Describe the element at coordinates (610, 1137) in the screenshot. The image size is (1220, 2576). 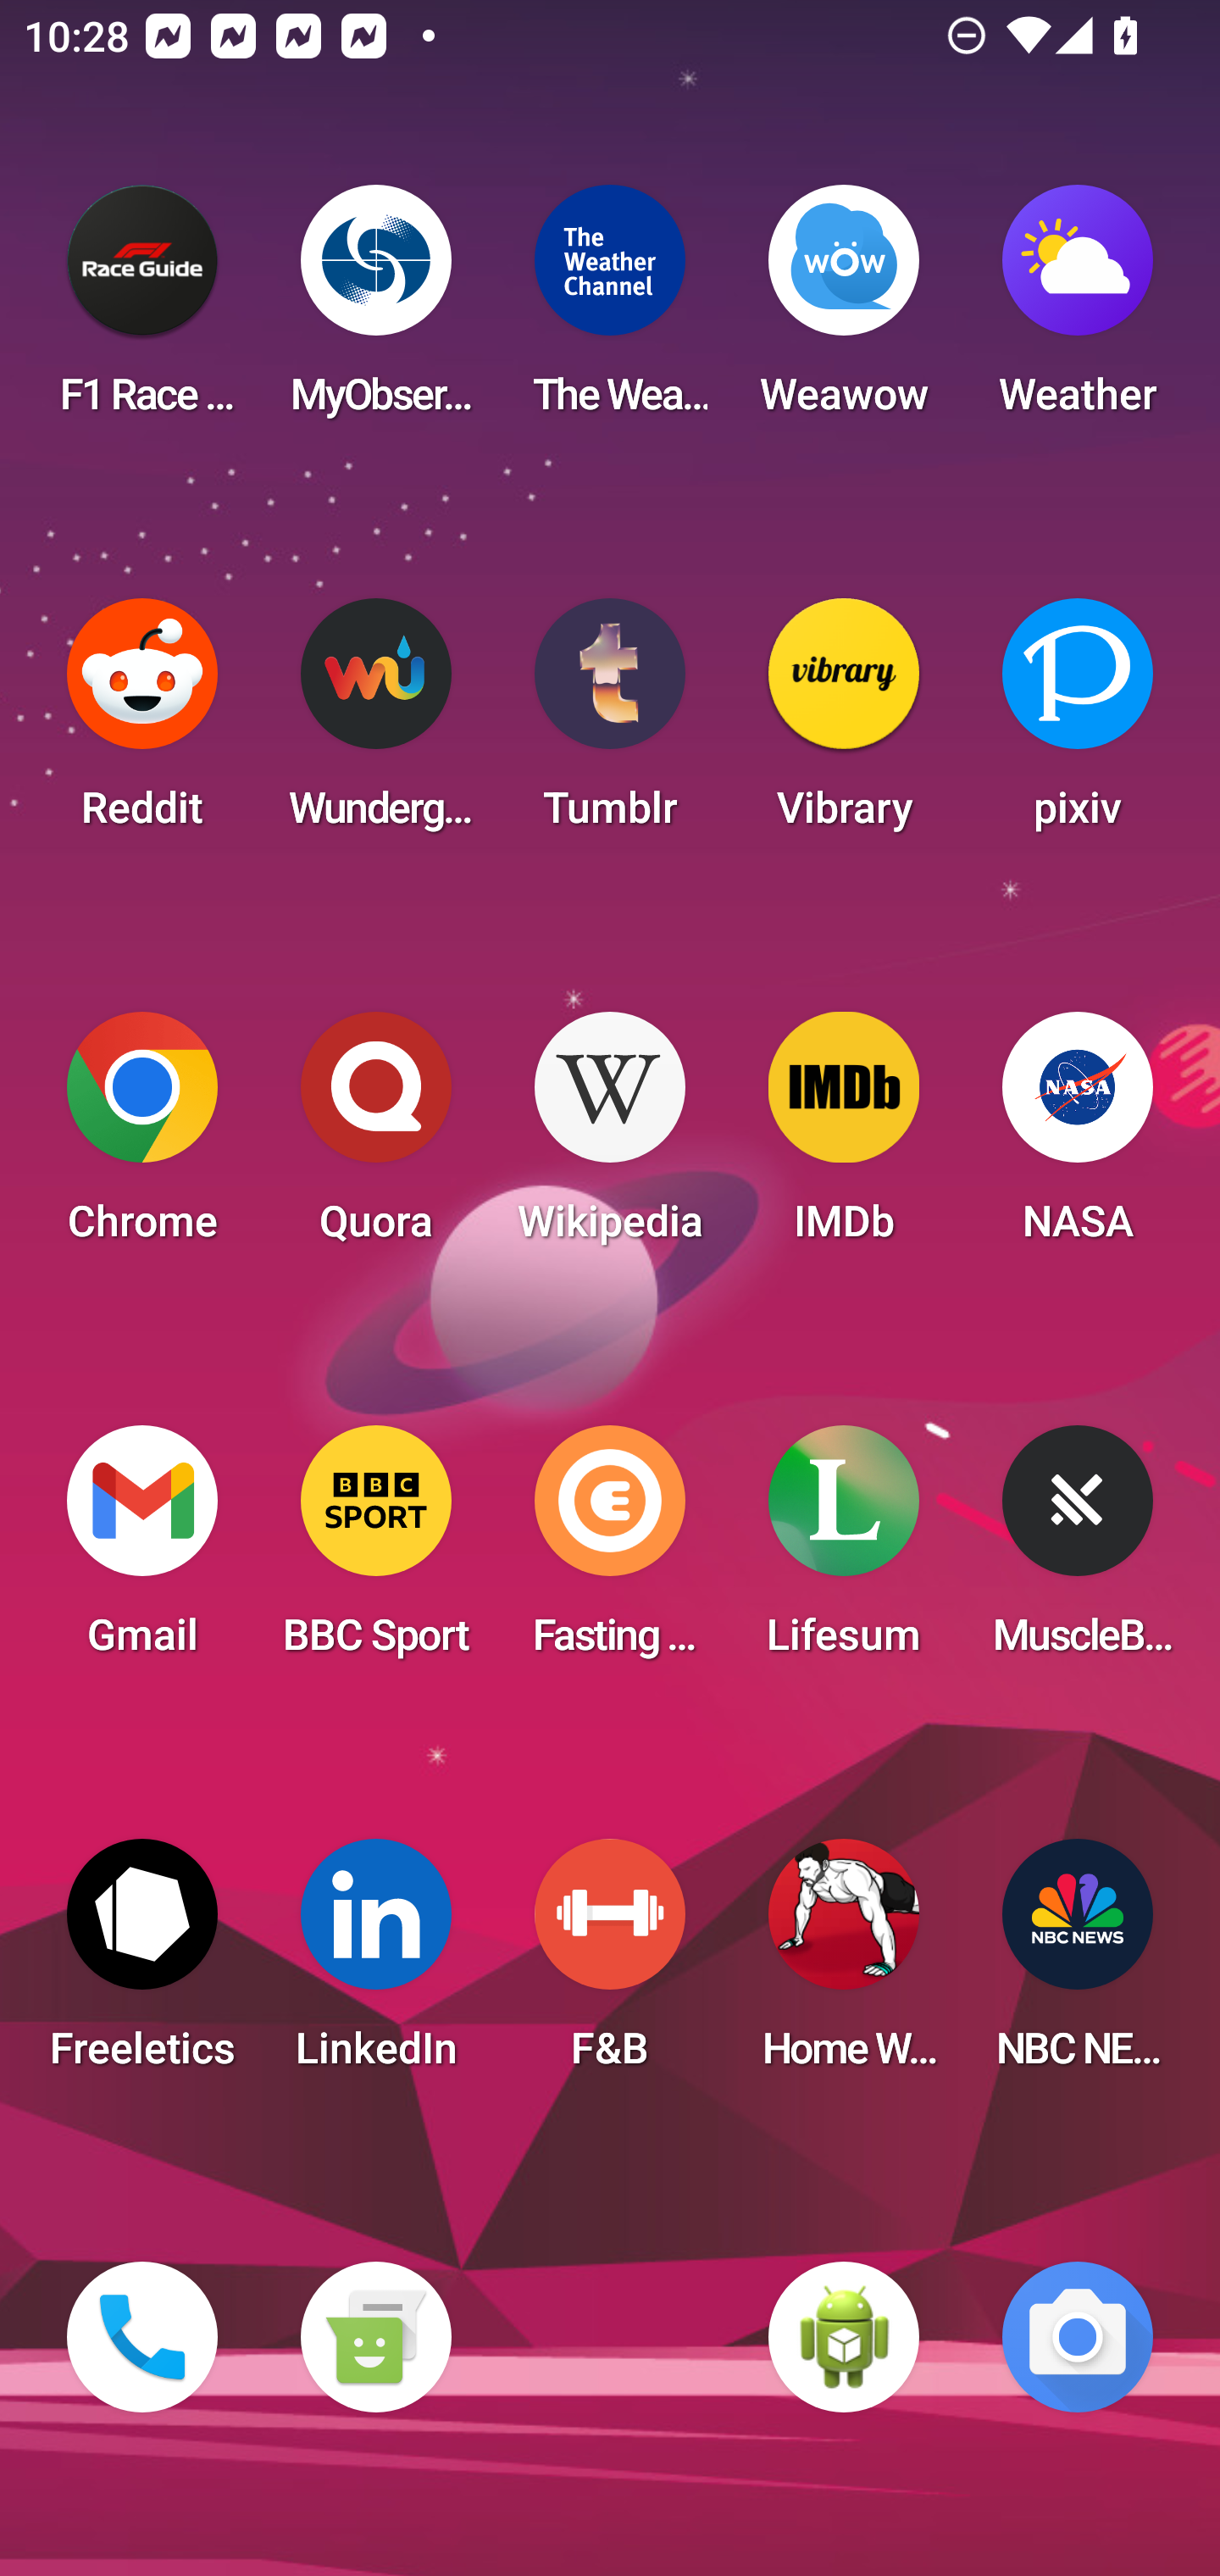
I see `Wikipedia` at that location.